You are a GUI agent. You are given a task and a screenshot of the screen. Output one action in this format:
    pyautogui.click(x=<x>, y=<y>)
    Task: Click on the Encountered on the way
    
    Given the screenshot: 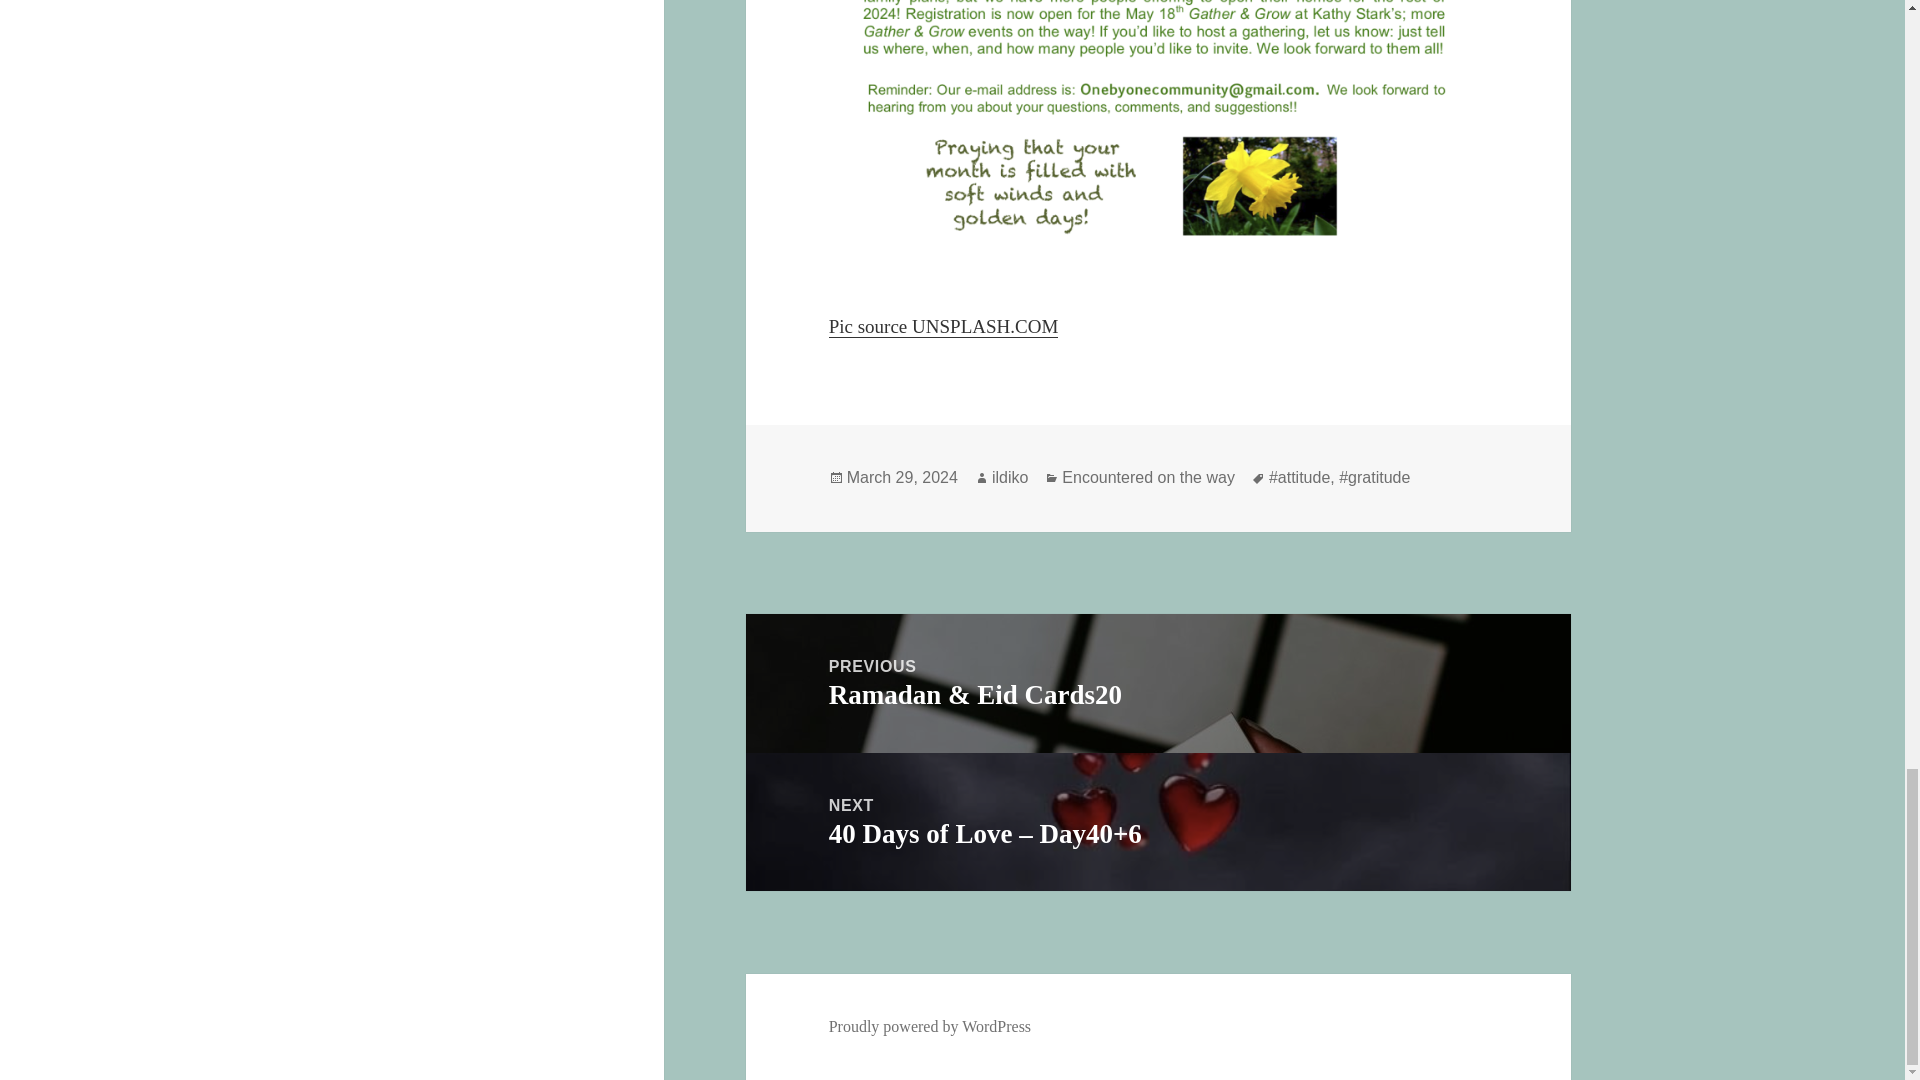 What is the action you would take?
    pyautogui.click(x=1148, y=478)
    